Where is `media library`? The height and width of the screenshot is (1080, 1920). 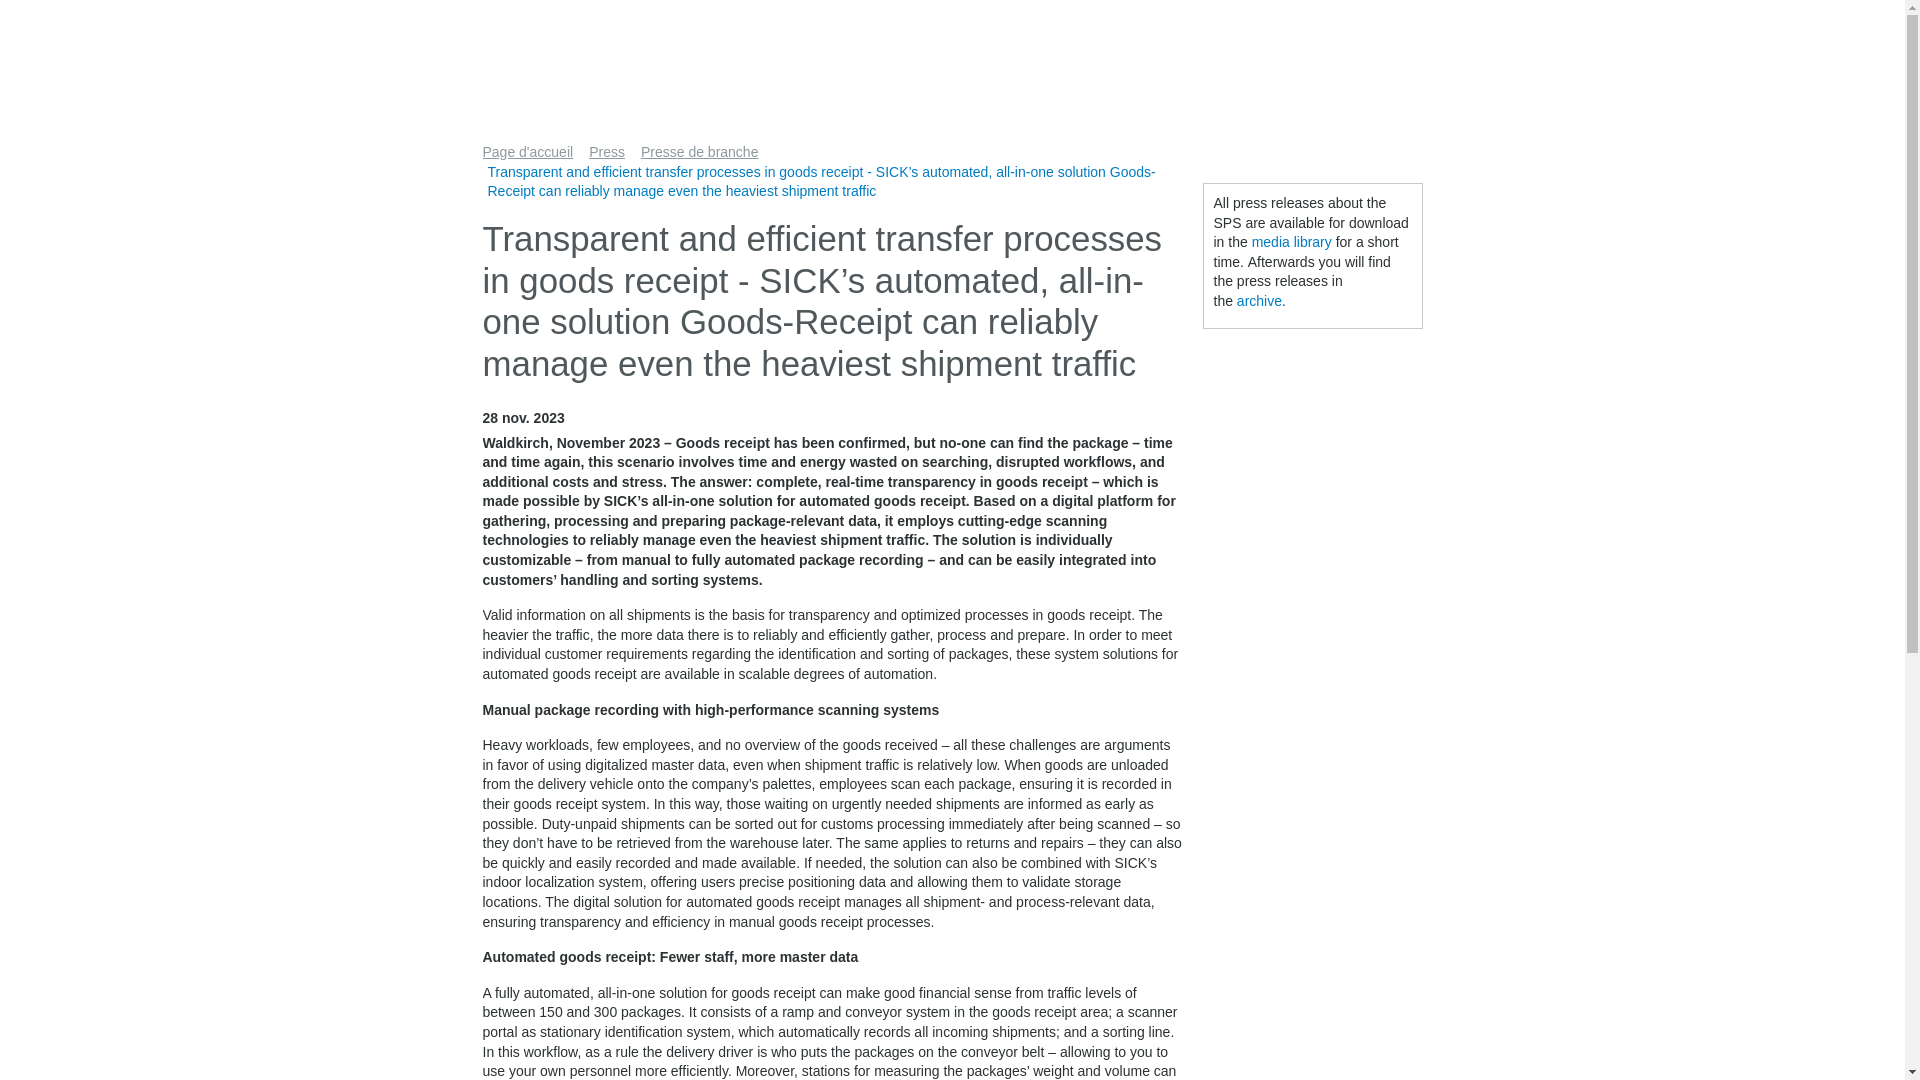 media library is located at coordinates (1292, 242).